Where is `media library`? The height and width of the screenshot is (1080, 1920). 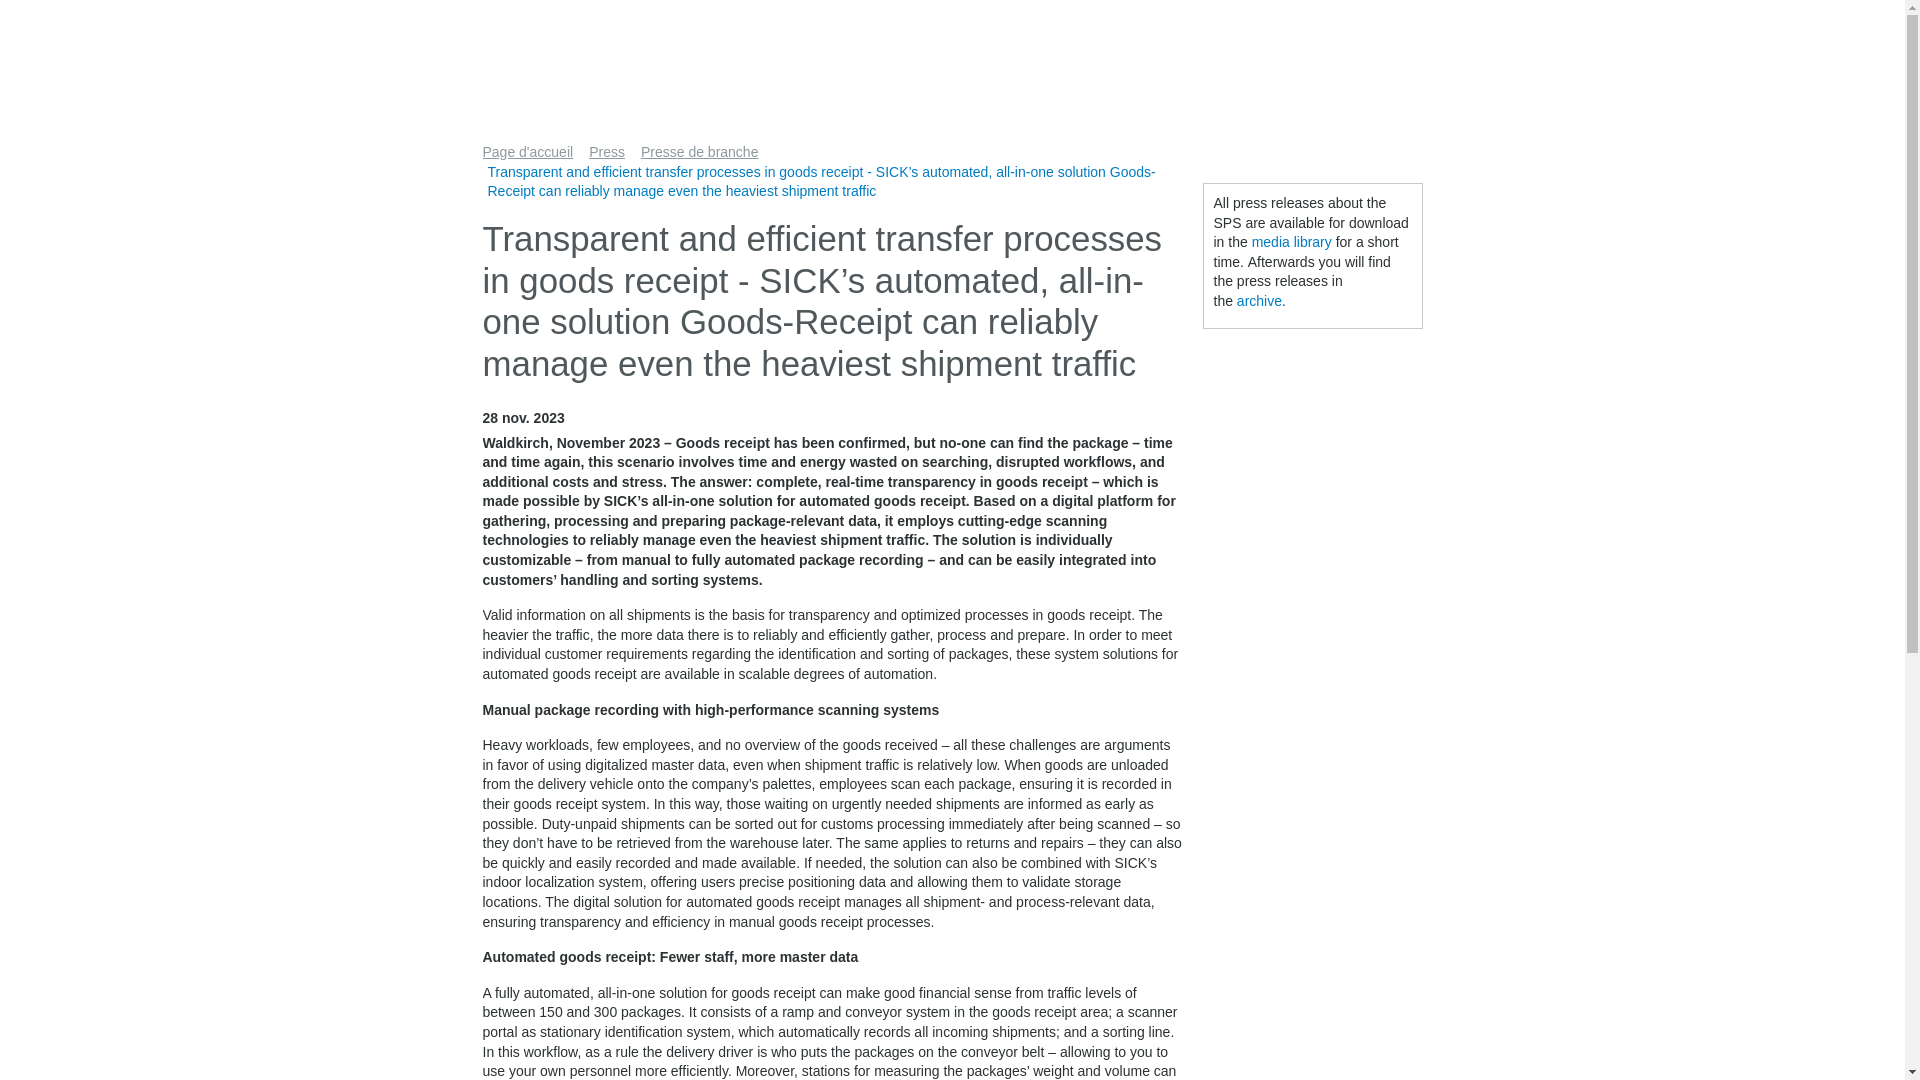 media library is located at coordinates (1292, 242).